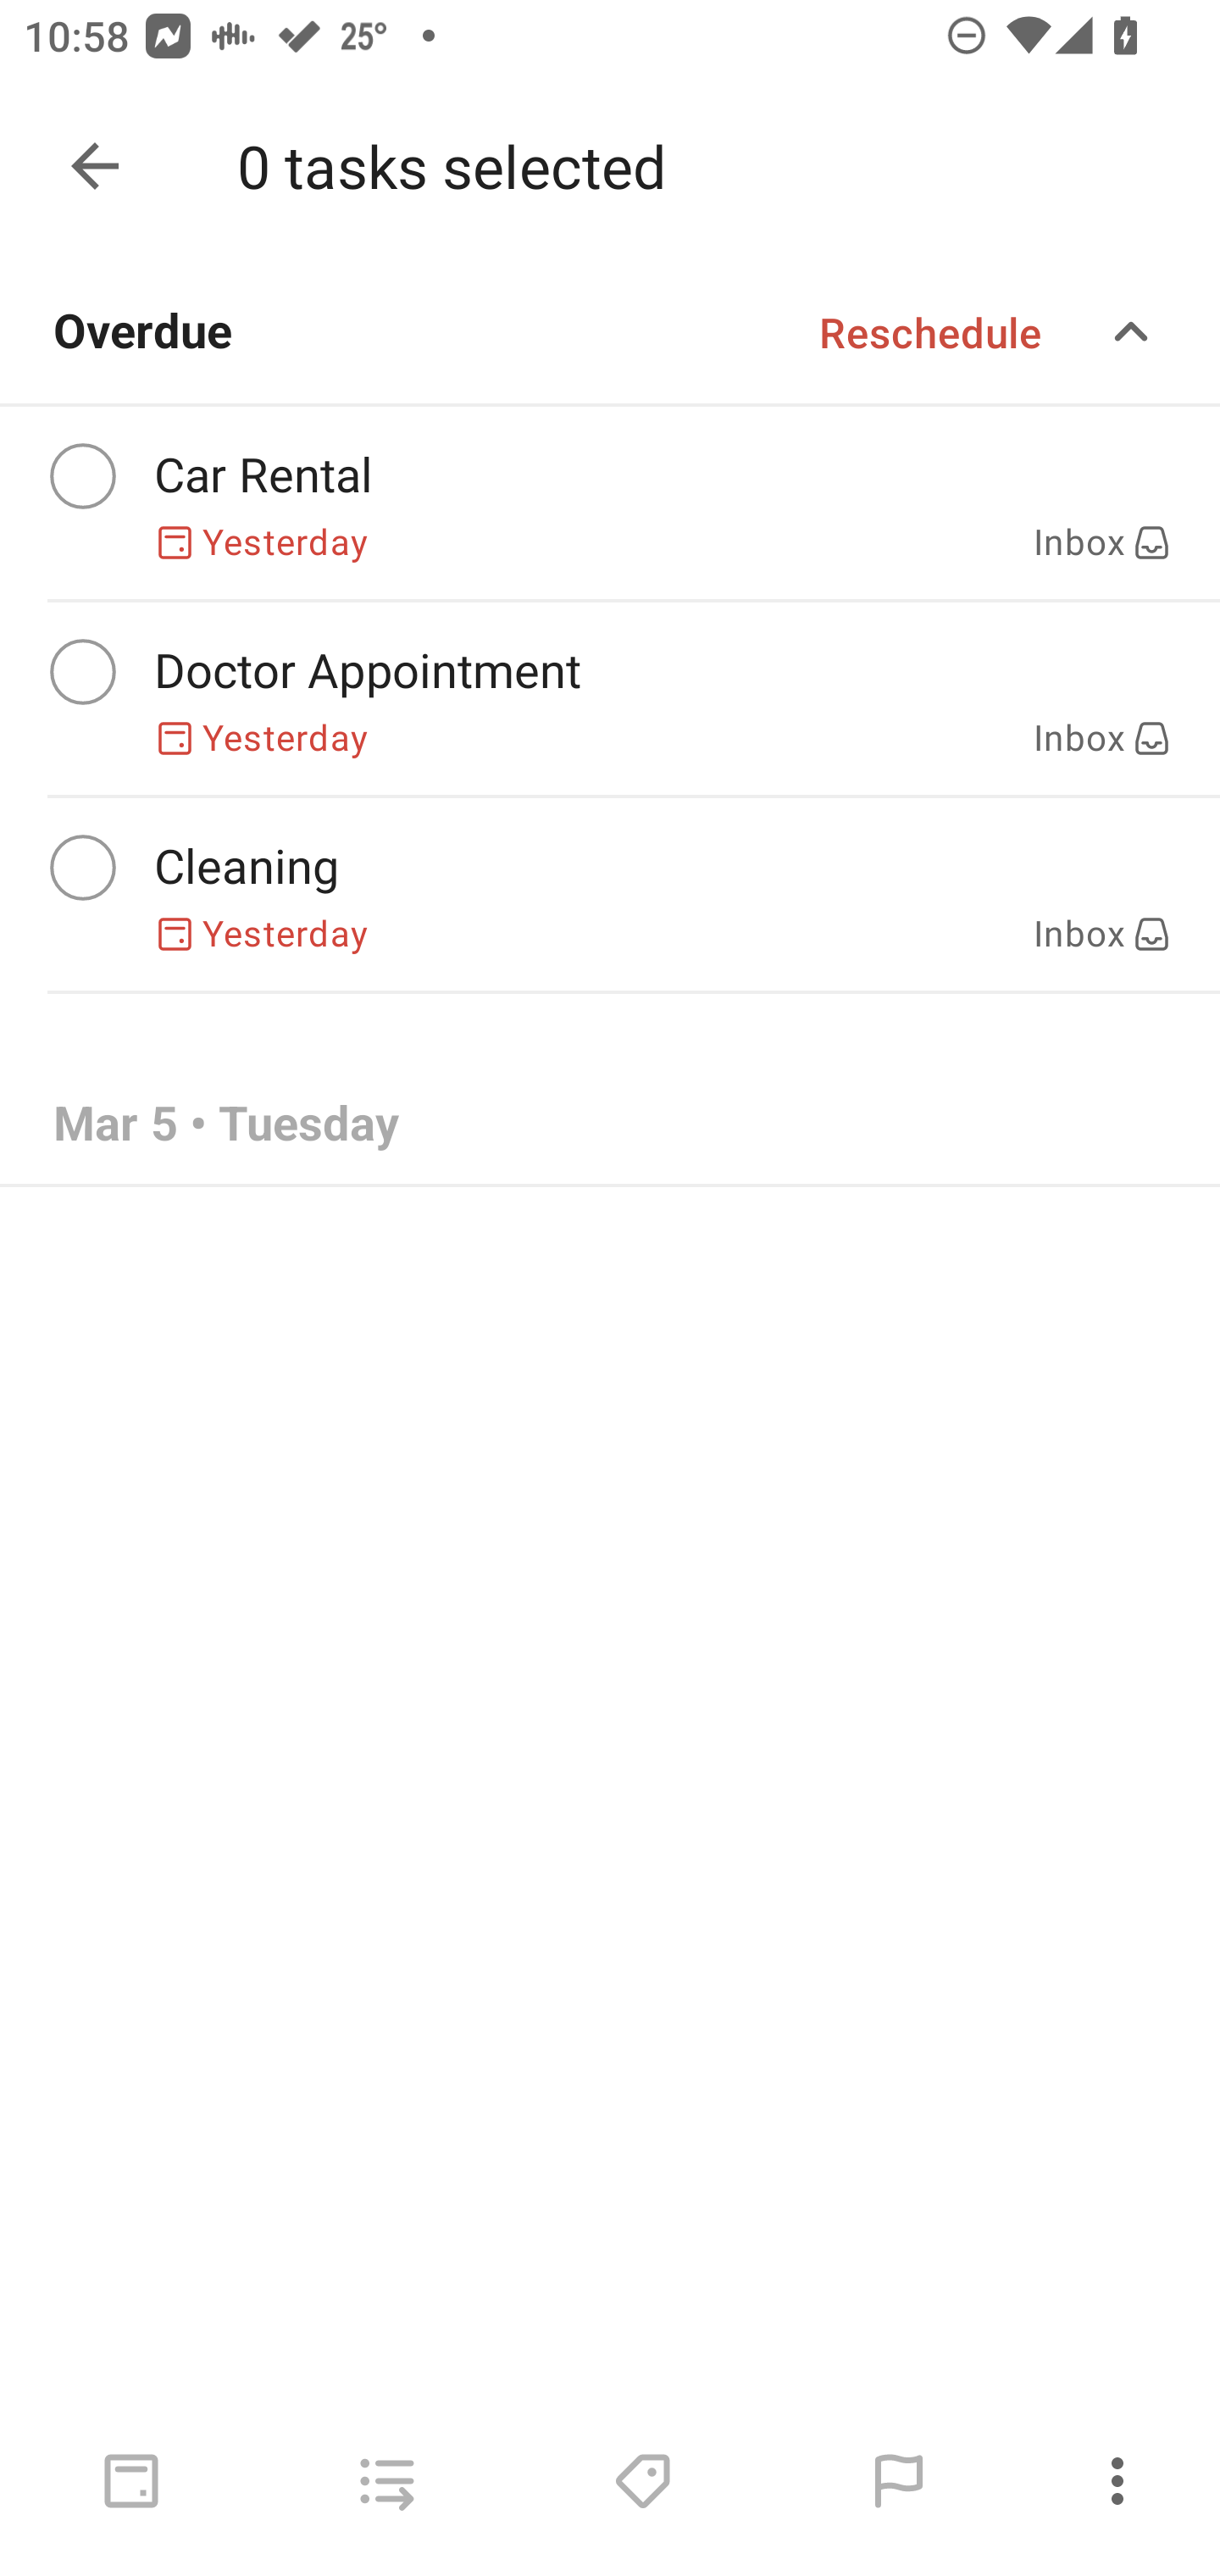 Image resolution: width=1220 pixels, height=2576 pixels. What do you see at coordinates (82, 868) in the screenshot?
I see `Complete` at bounding box center [82, 868].